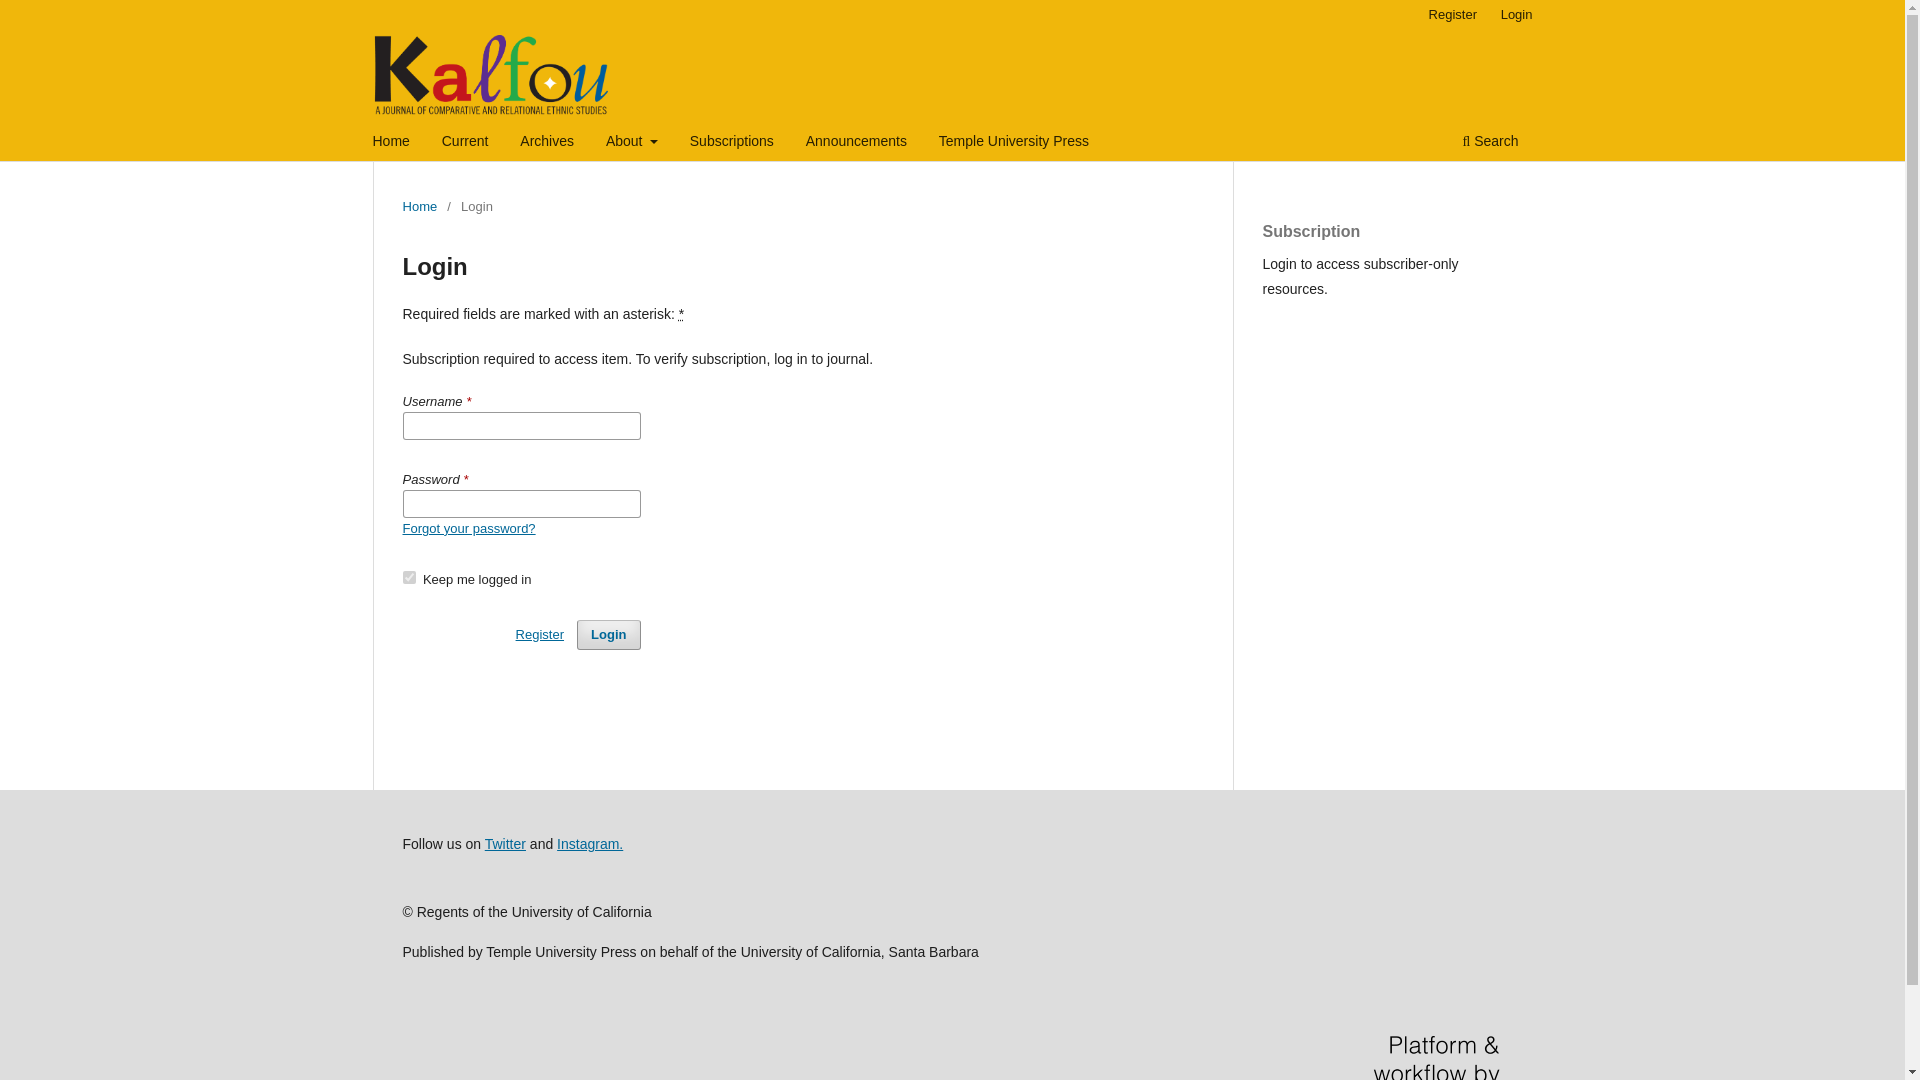  What do you see at coordinates (540, 634) in the screenshot?
I see `Register` at bounding box center [540, 634].